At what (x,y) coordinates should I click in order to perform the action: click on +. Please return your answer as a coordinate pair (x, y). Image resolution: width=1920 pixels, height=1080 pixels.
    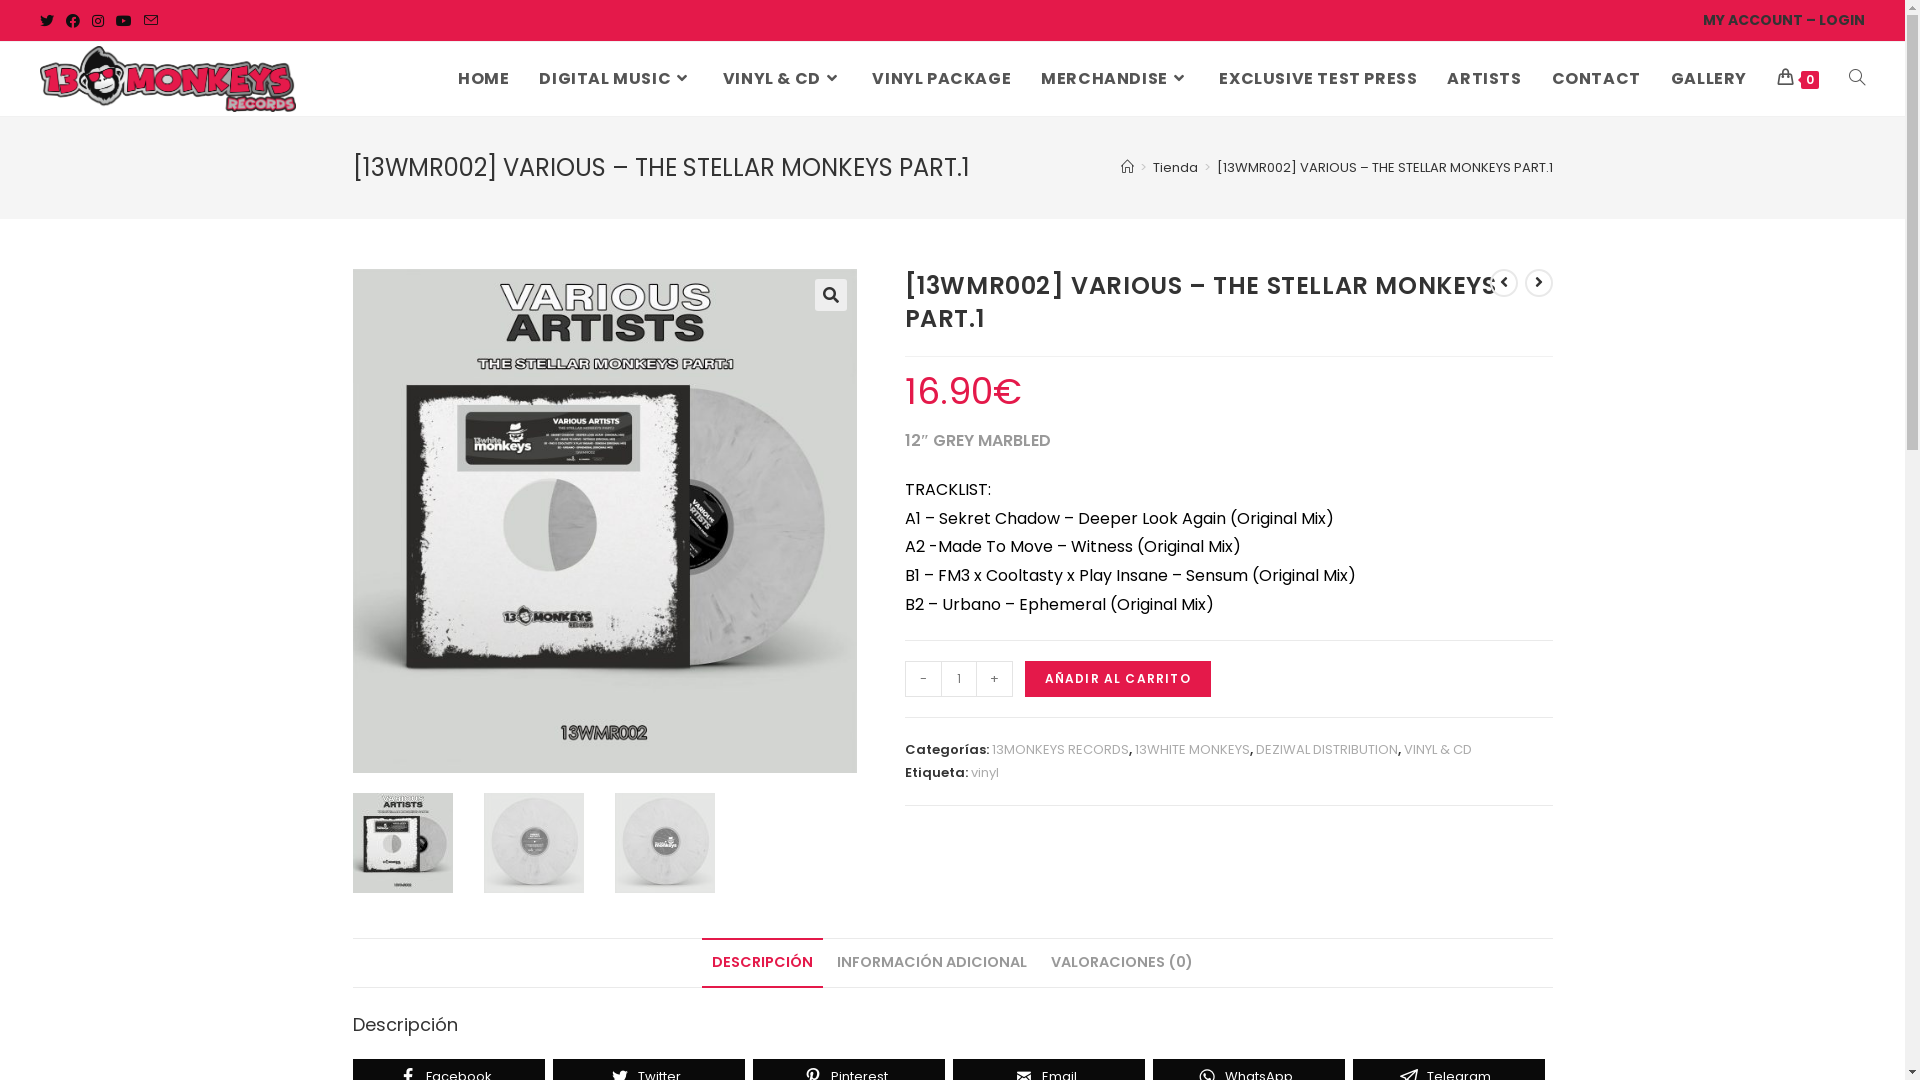
    Looking at the image, I should click on (994, 679).